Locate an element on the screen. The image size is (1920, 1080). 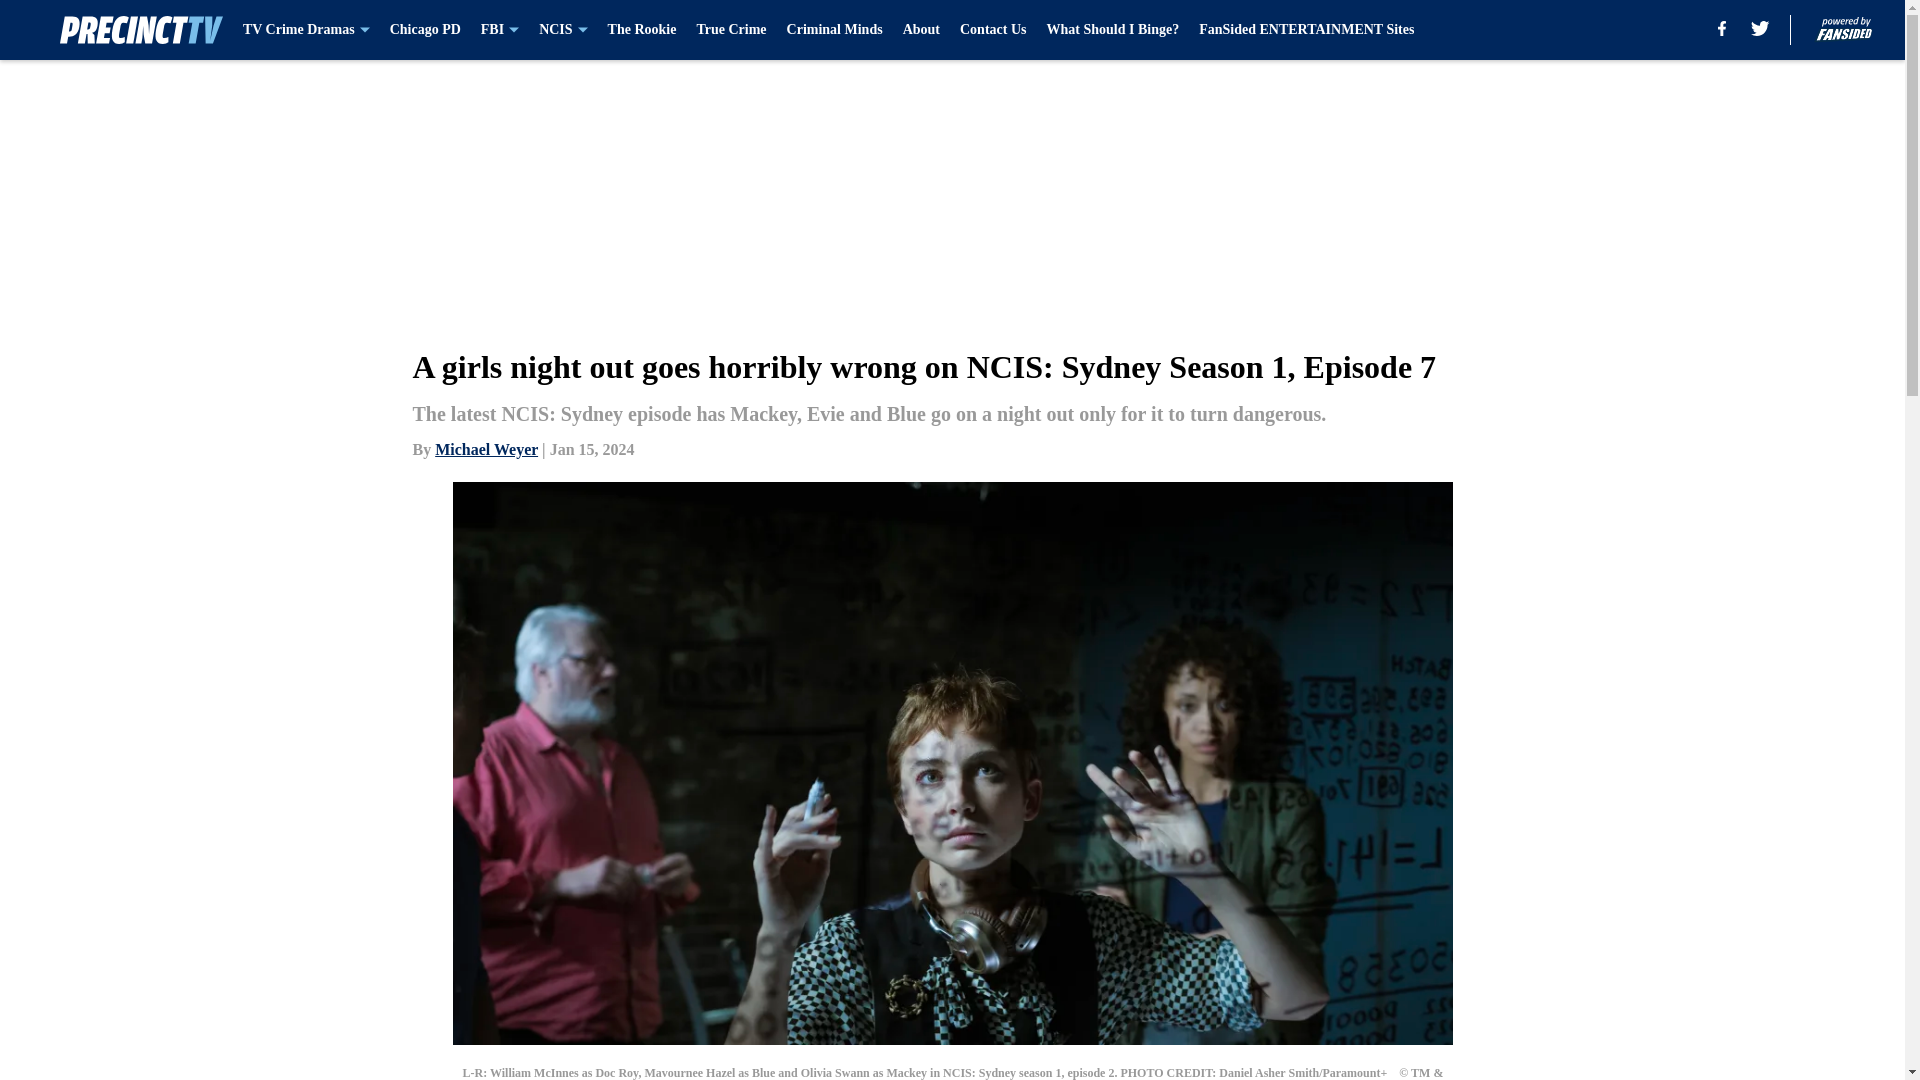
The Rookie is located at coordinates (642, 30).